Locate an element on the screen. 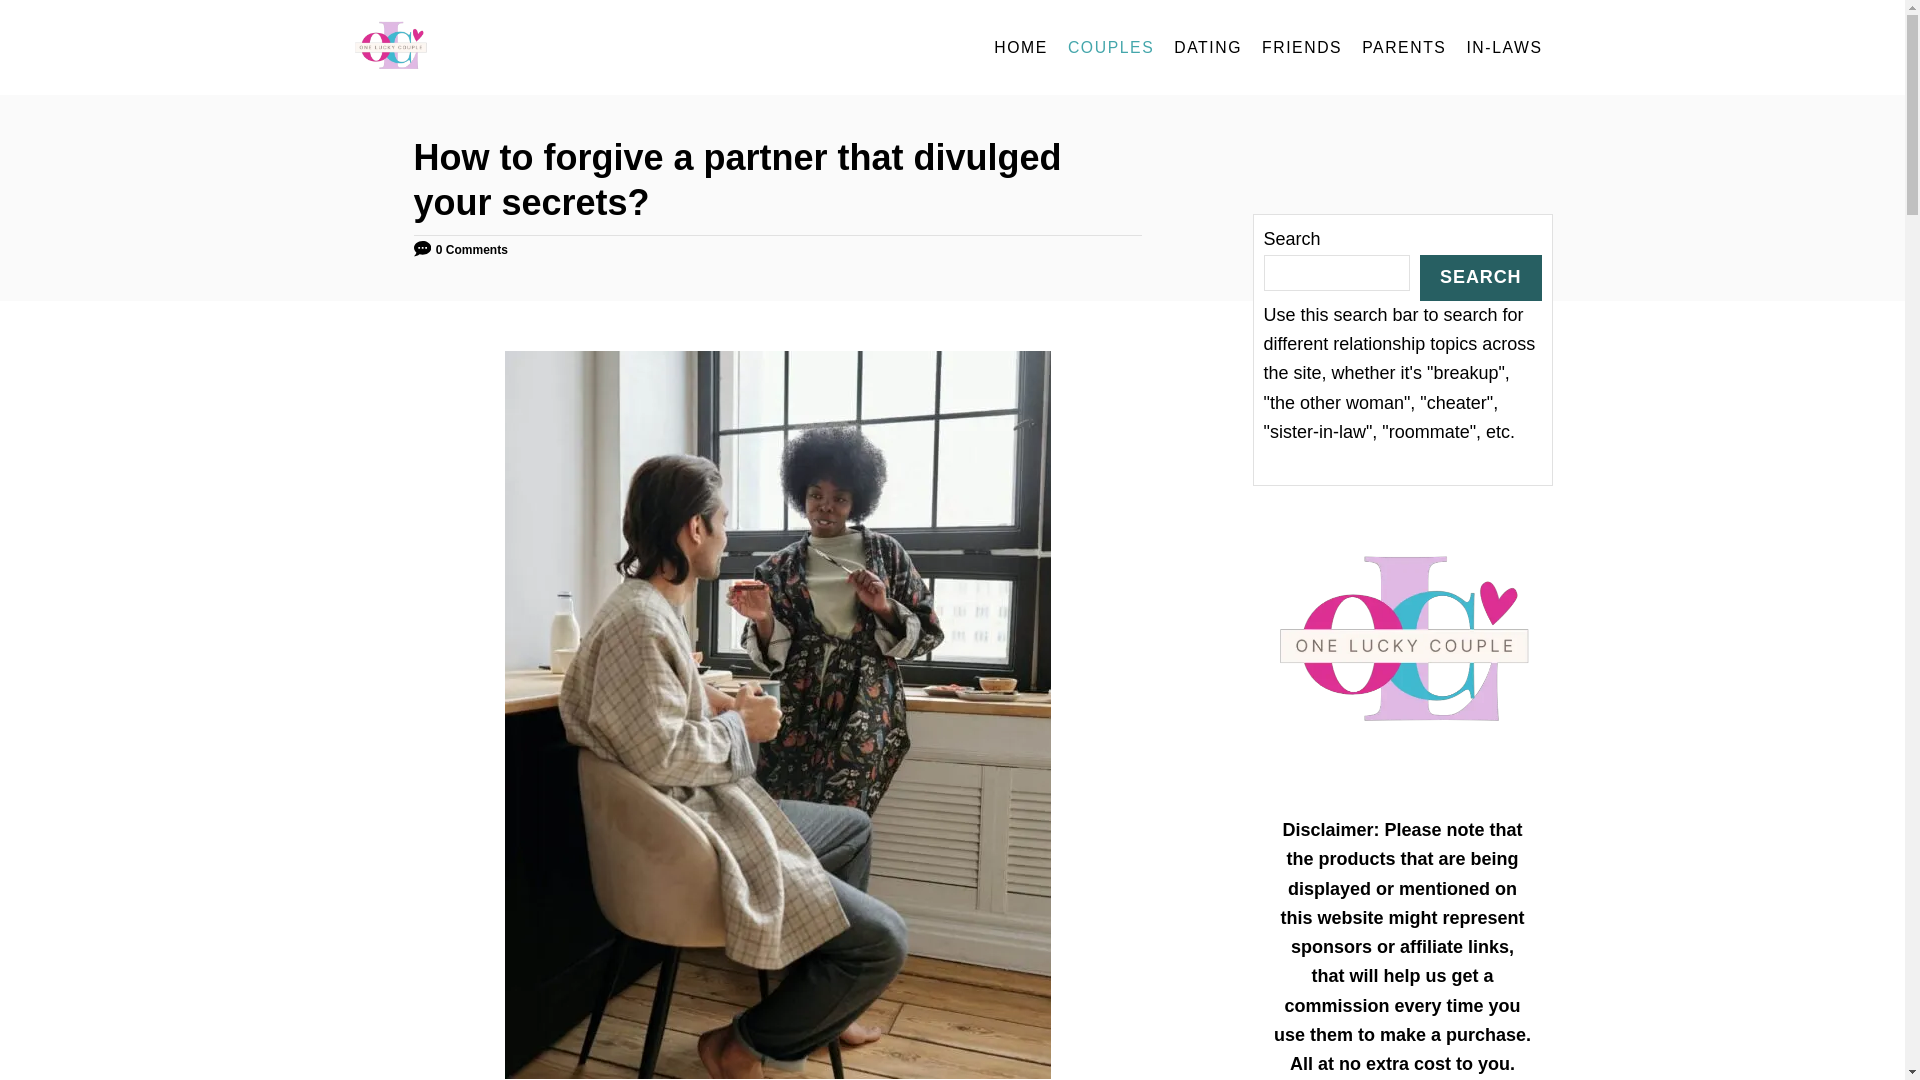 The width and height of the screenshot is (1920, 1080). SEARCH is located at coordinates (1480, 276).